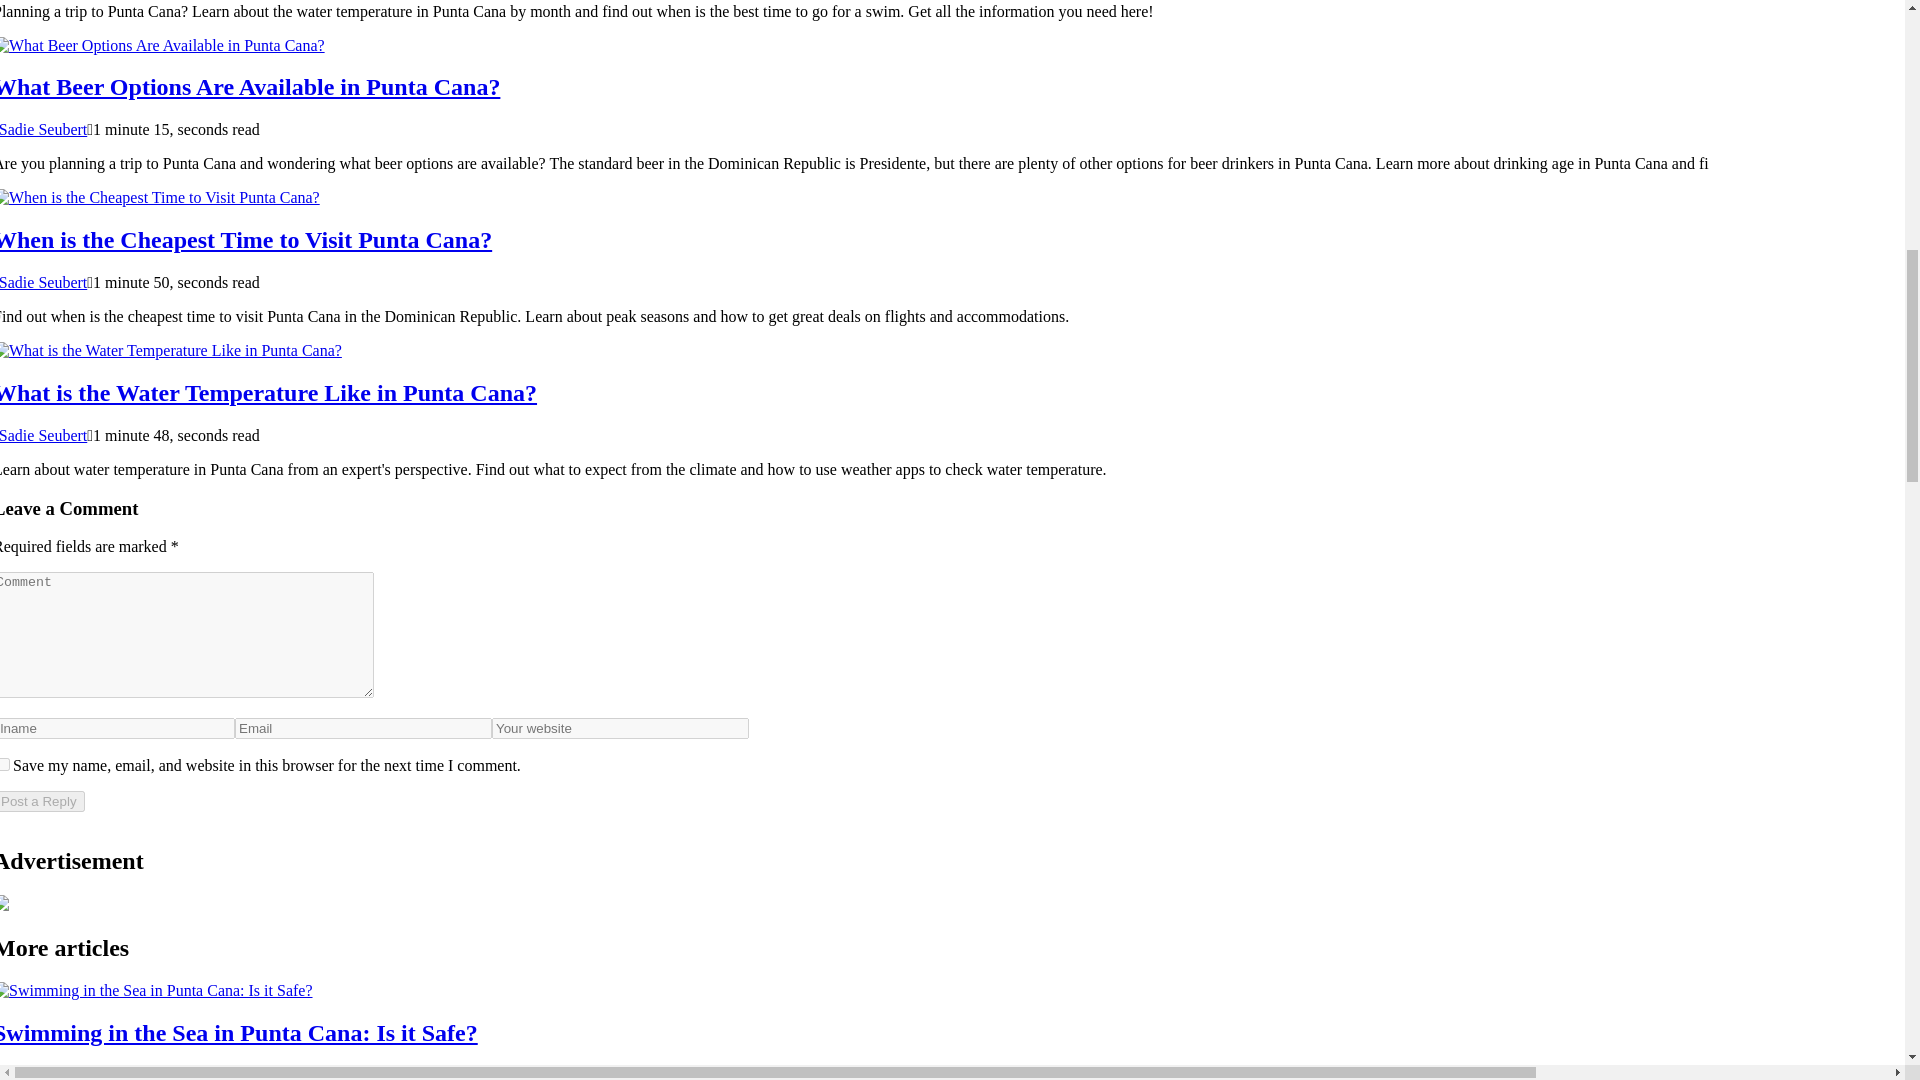 The height and width of the screenshot is (1080, 1920). Describe the element at coordinates (43, 282) in the screenshot. I see `Posts by Sadie Seubert` at that location.